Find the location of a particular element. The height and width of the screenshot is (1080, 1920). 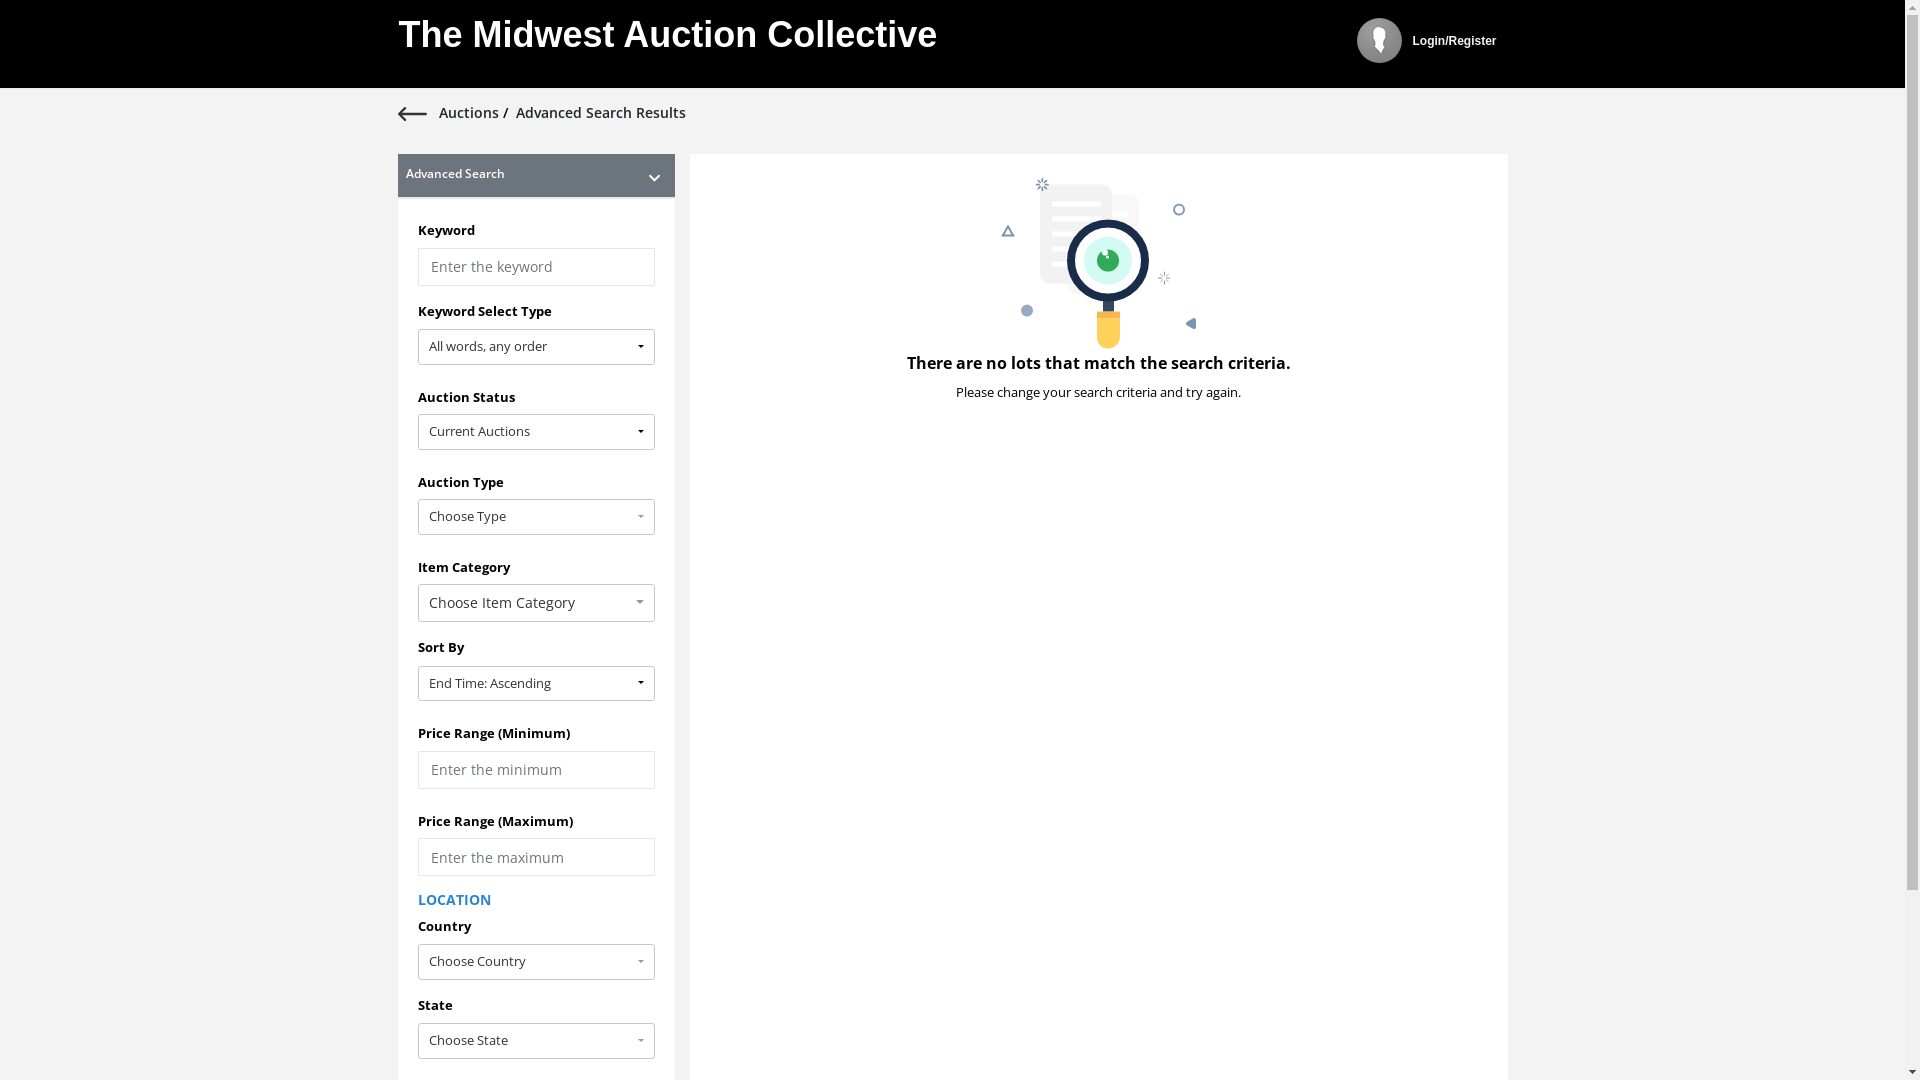

The Midwest Auction Collective is located at coordinates (668, 44).